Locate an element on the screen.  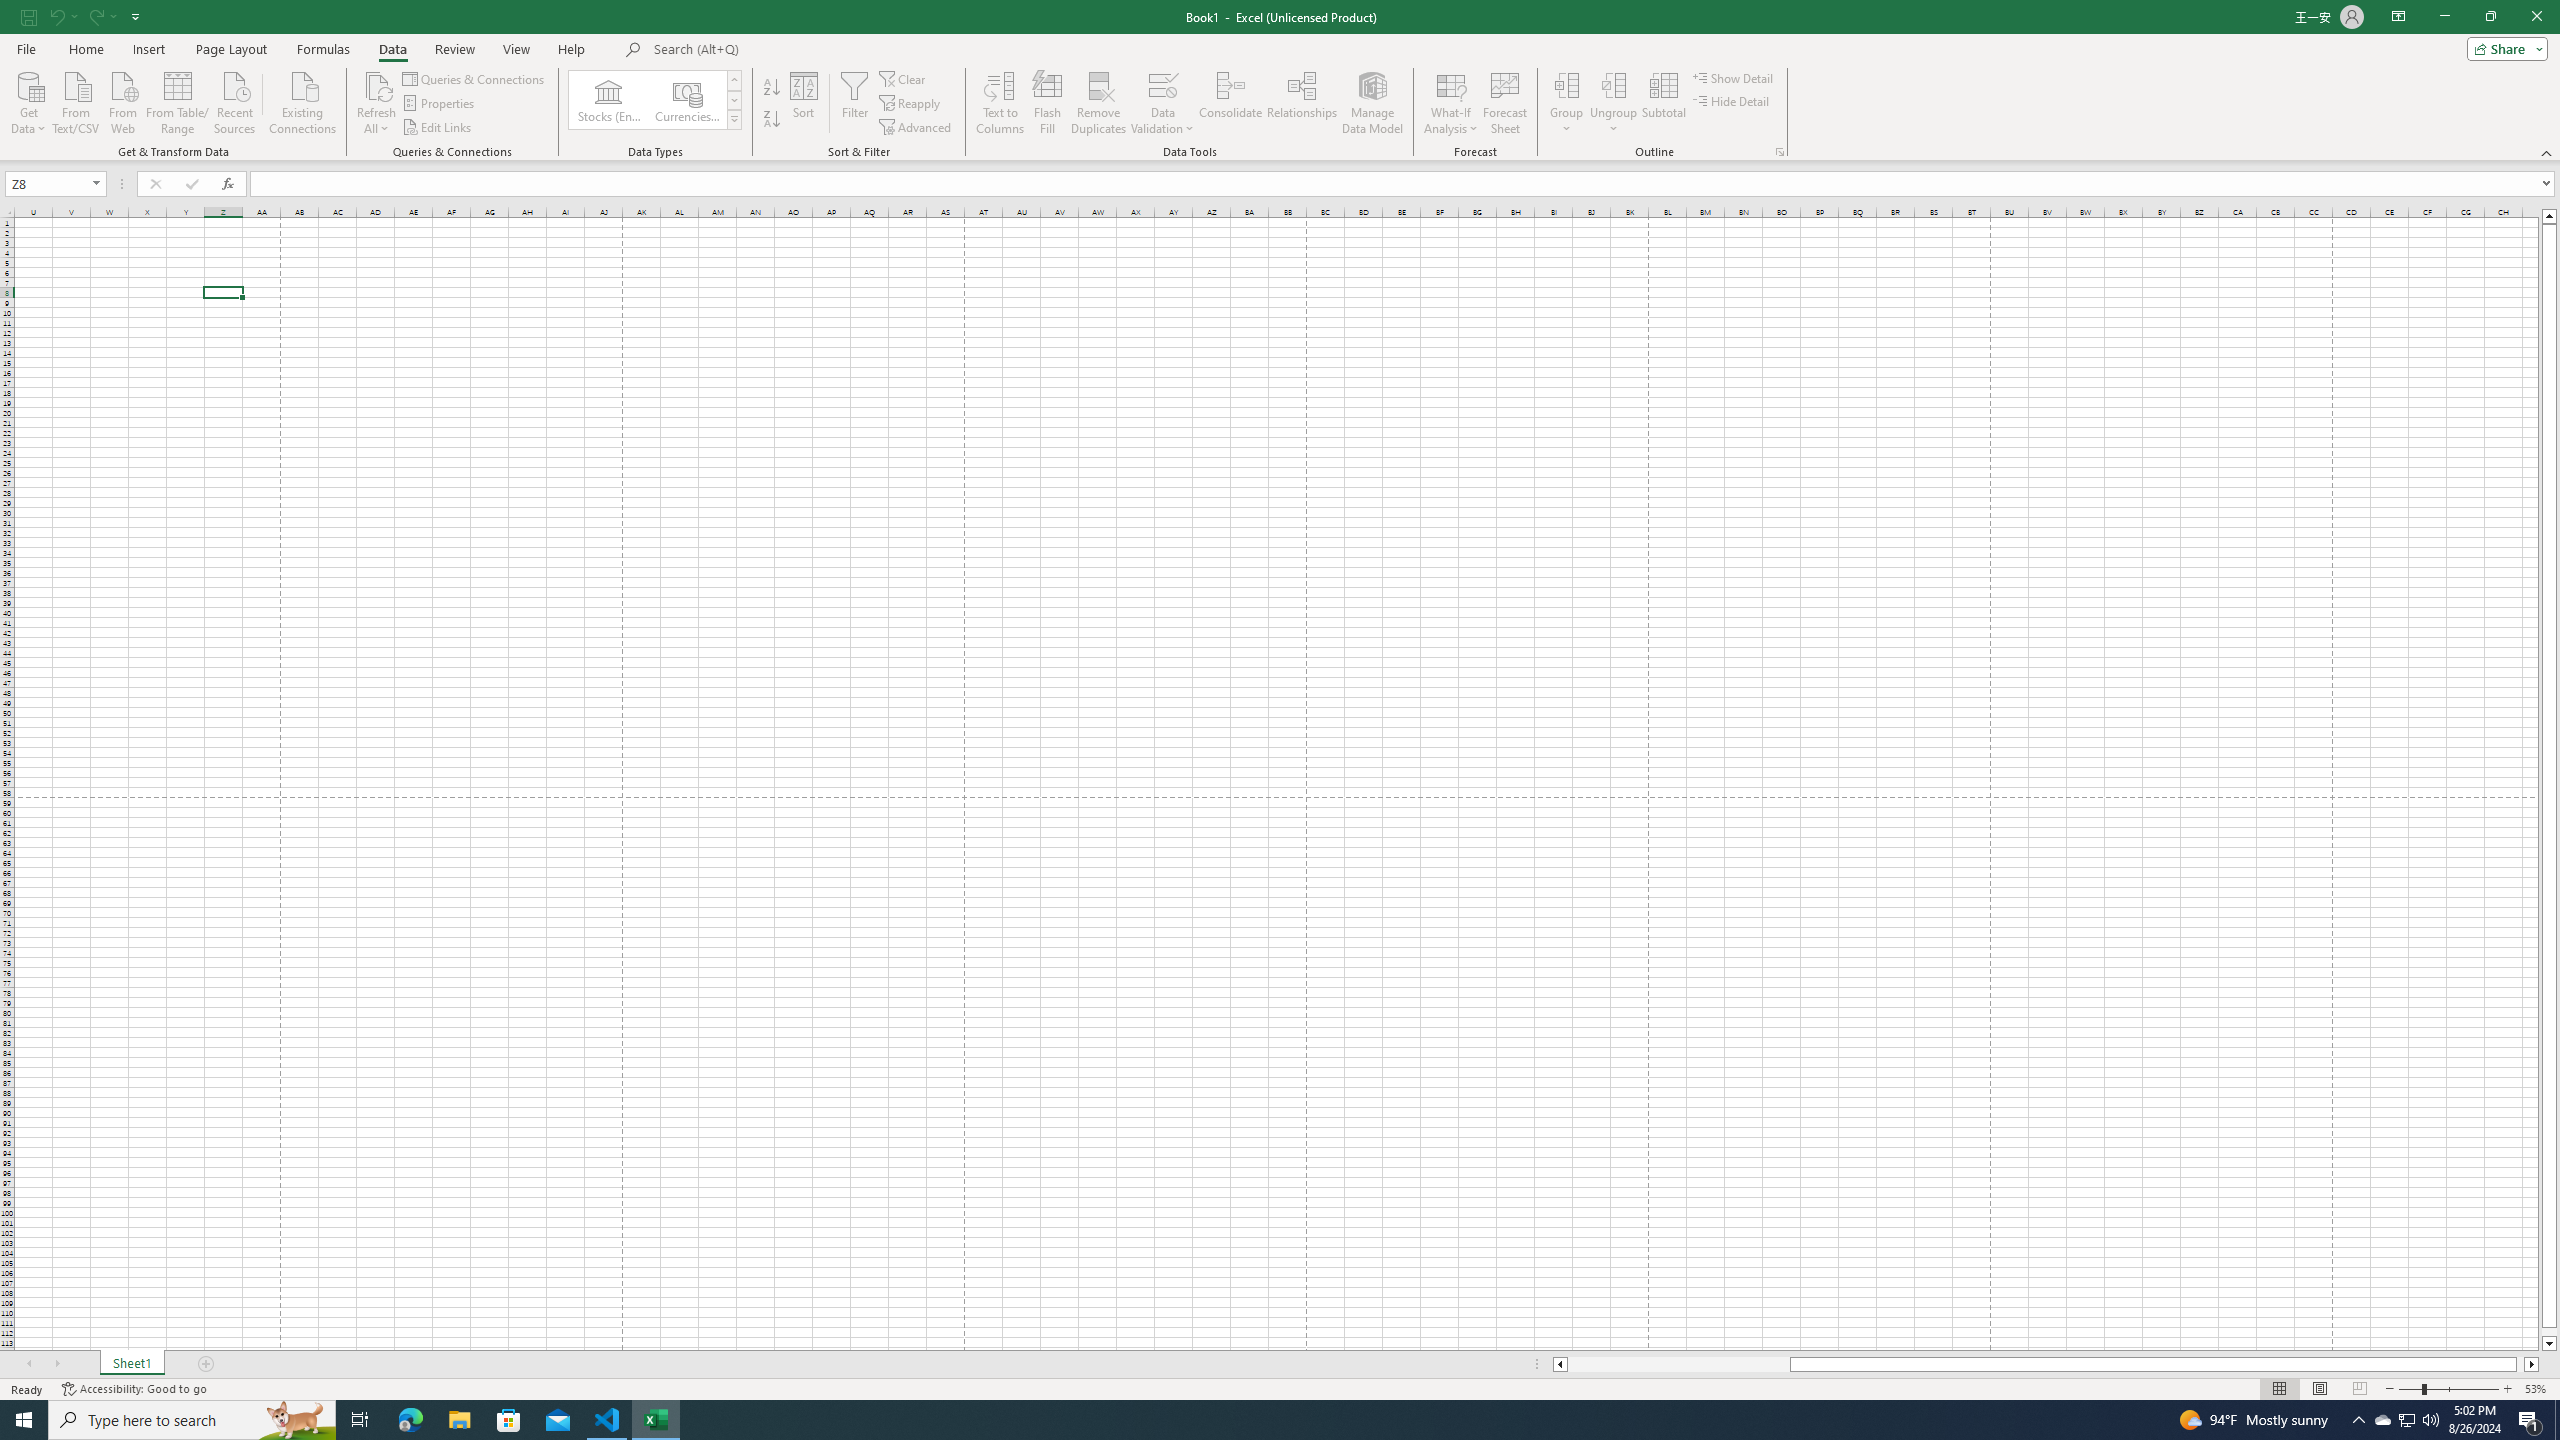
Help is located at coordinates (572, 49).